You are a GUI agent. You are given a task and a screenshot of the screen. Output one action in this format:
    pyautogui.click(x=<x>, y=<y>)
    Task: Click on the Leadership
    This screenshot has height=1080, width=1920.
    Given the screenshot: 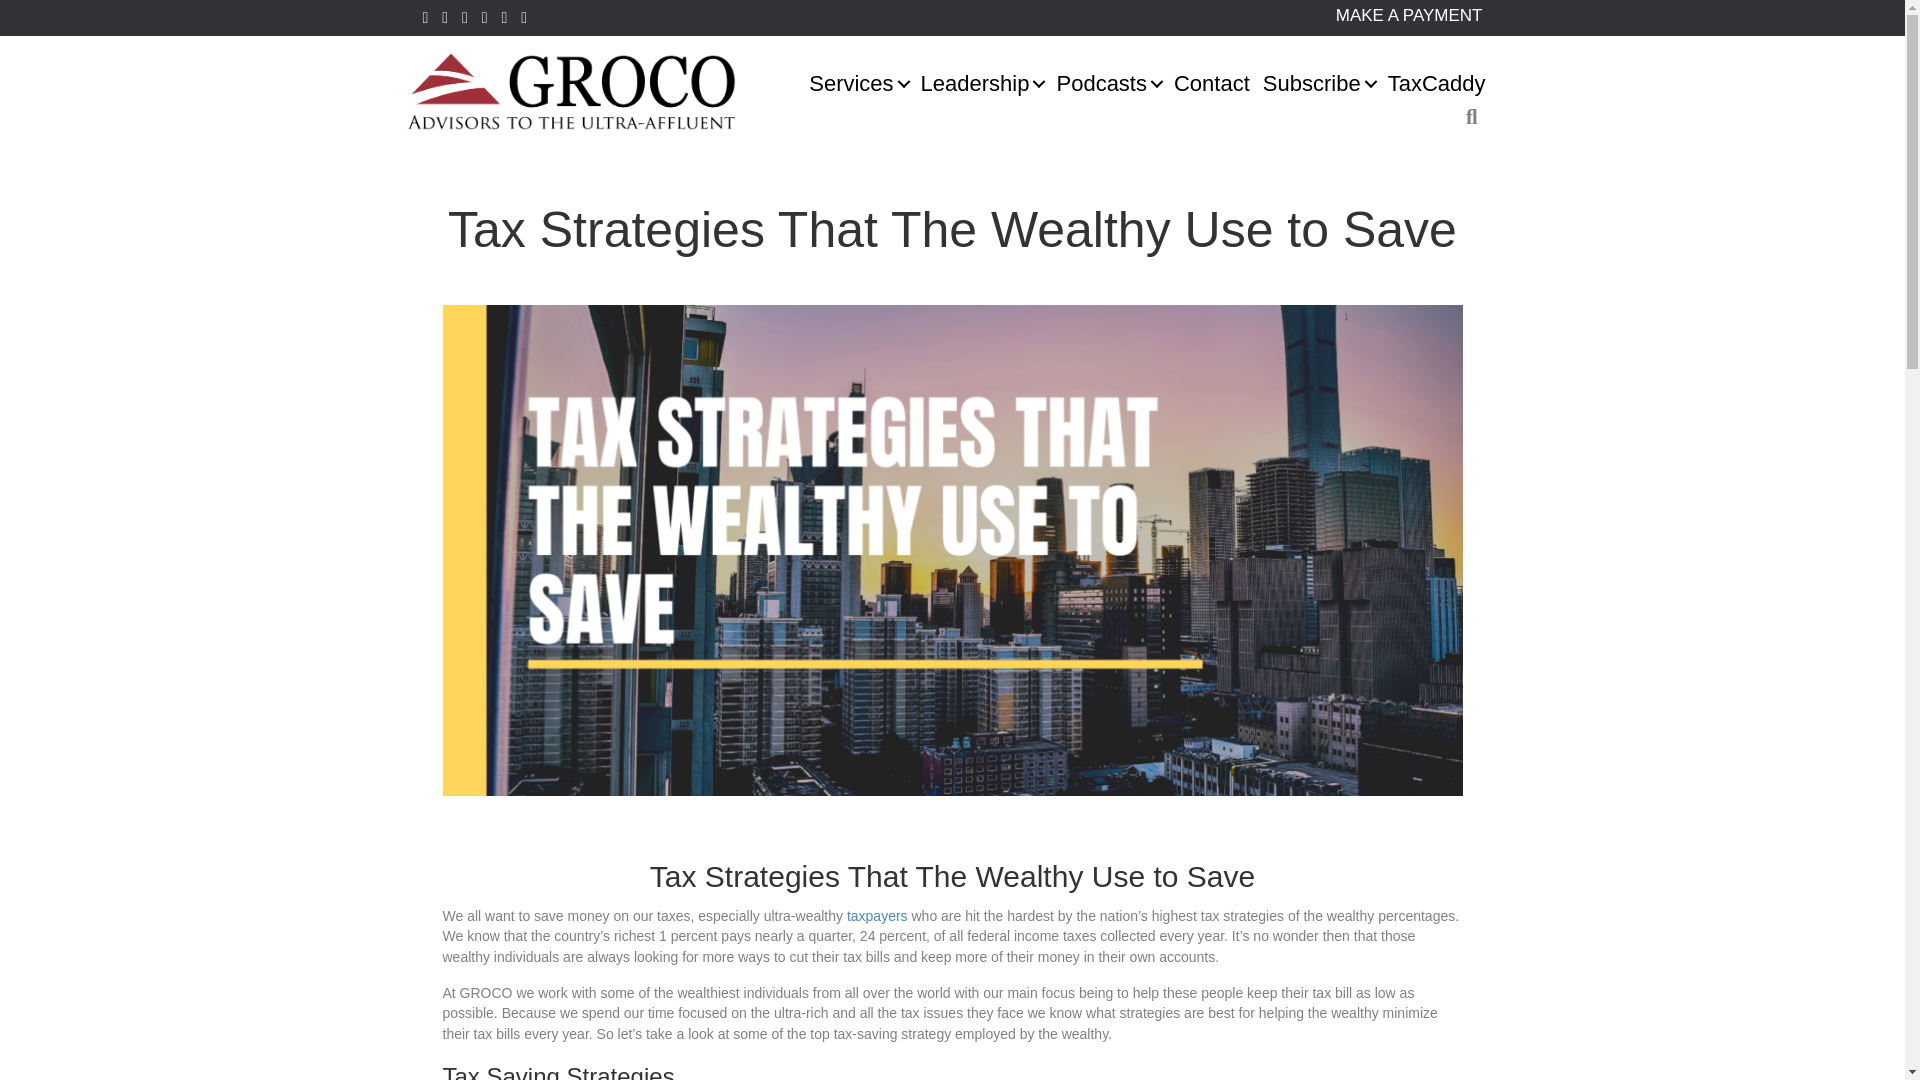 What is the action you would take?
    pyautogui.click(x=982, y=84)
    